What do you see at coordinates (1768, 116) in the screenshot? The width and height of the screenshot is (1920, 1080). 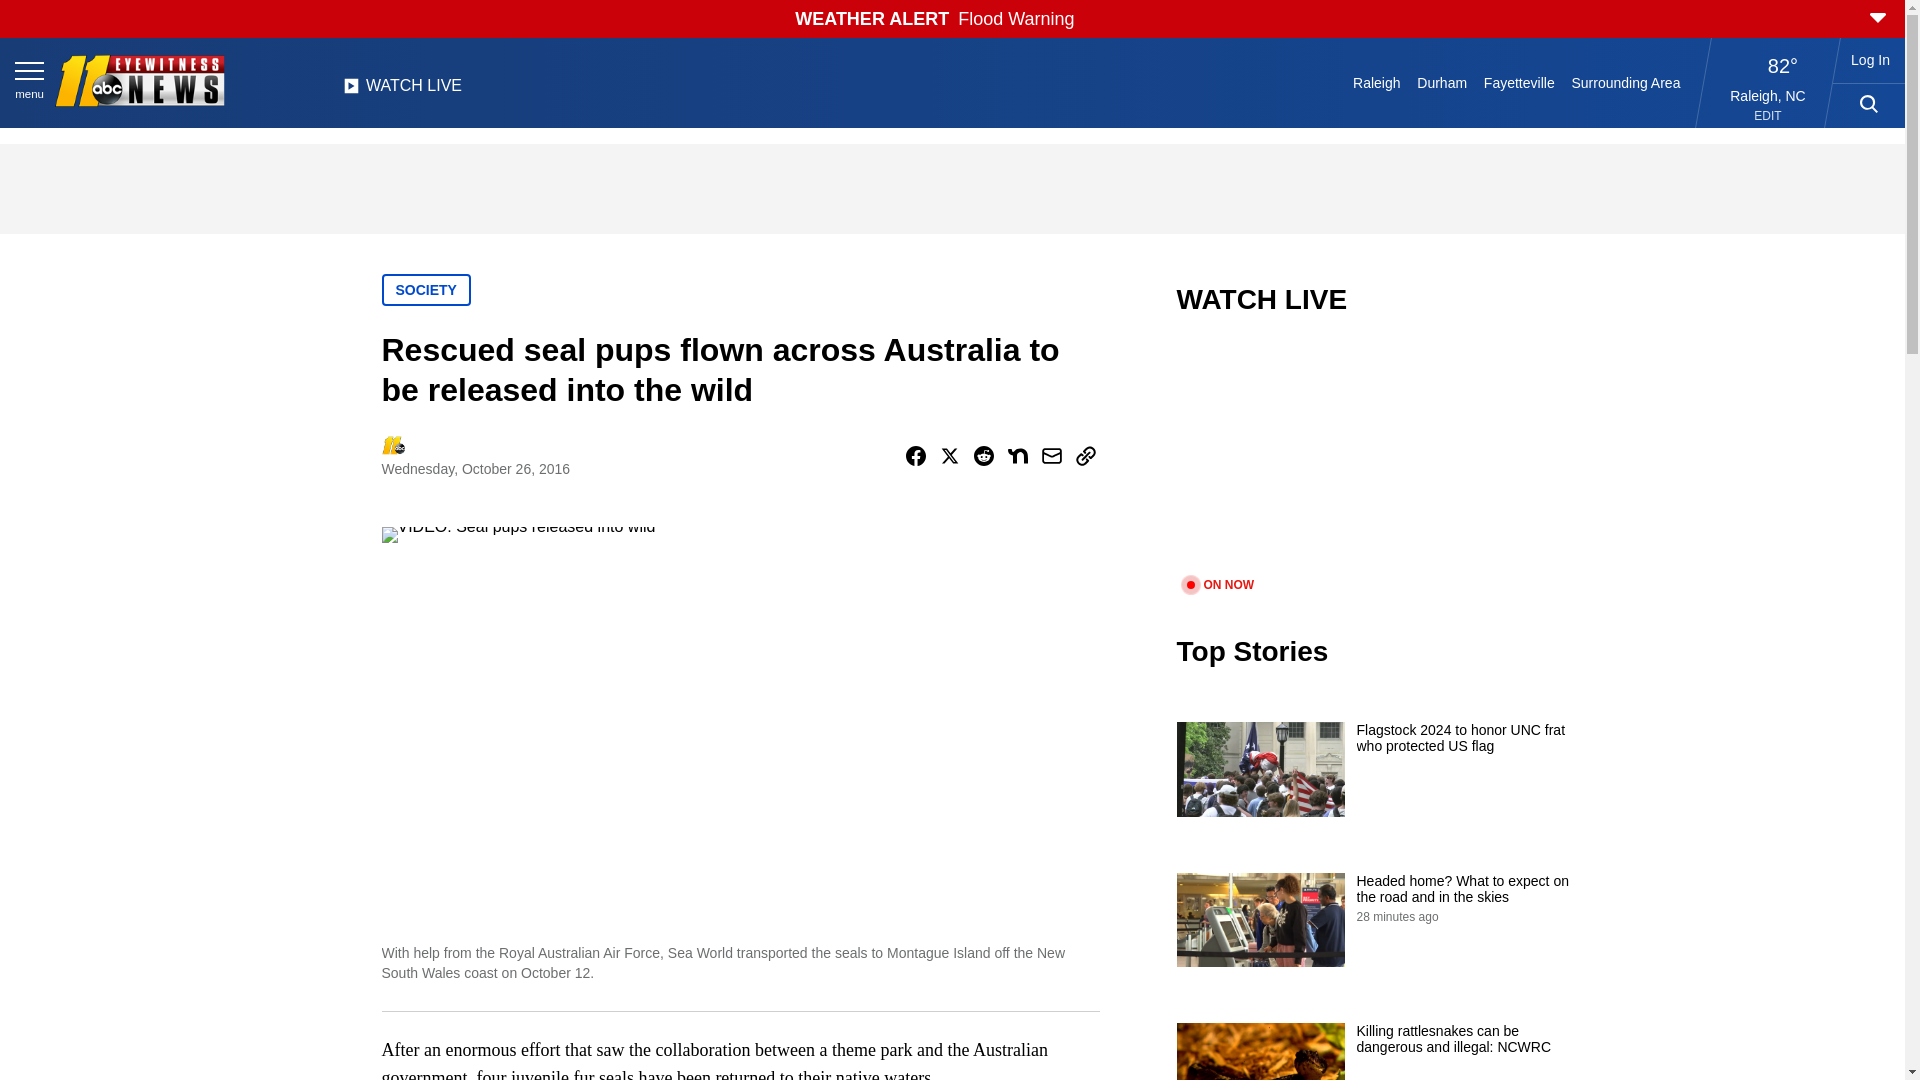 I see `EDIT` at bounding box center [1768, 116].